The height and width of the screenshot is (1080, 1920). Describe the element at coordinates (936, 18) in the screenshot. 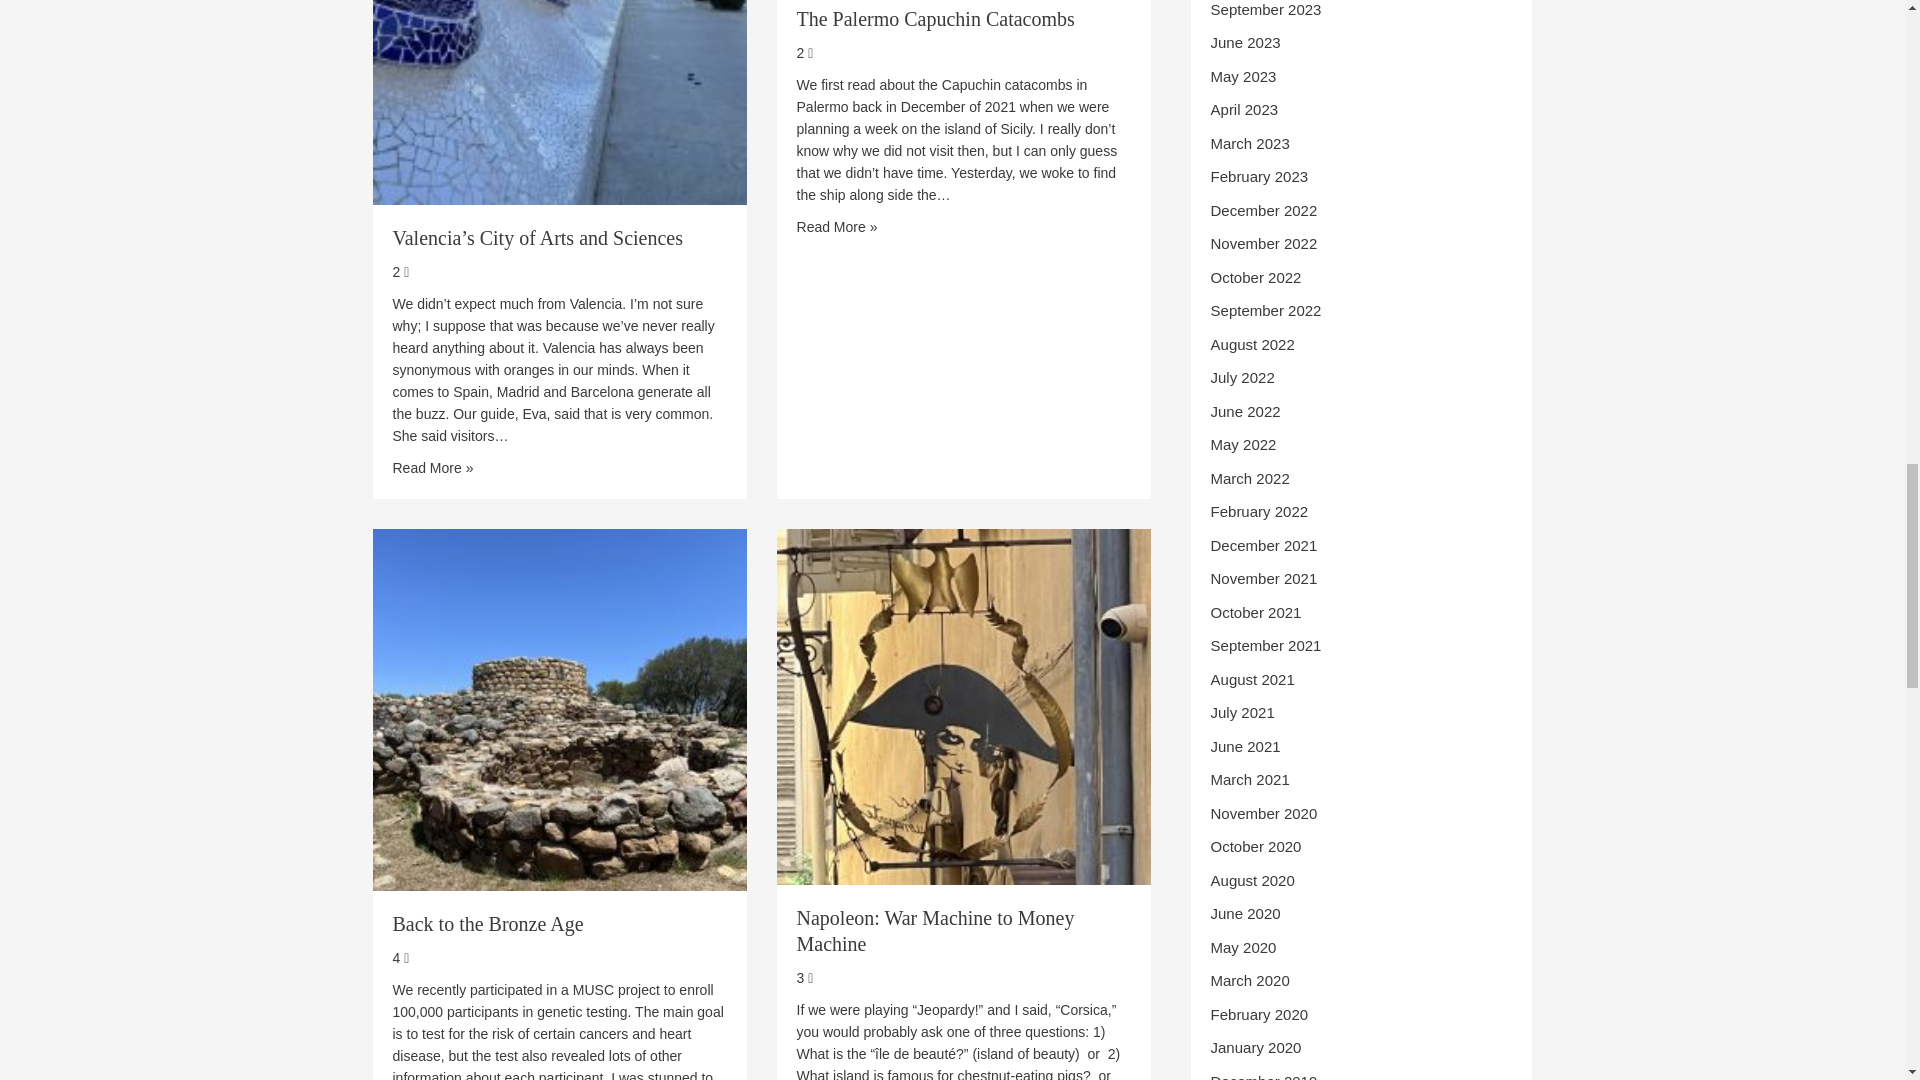

I see `The Palermo Capuchin Catacombs` at that location.